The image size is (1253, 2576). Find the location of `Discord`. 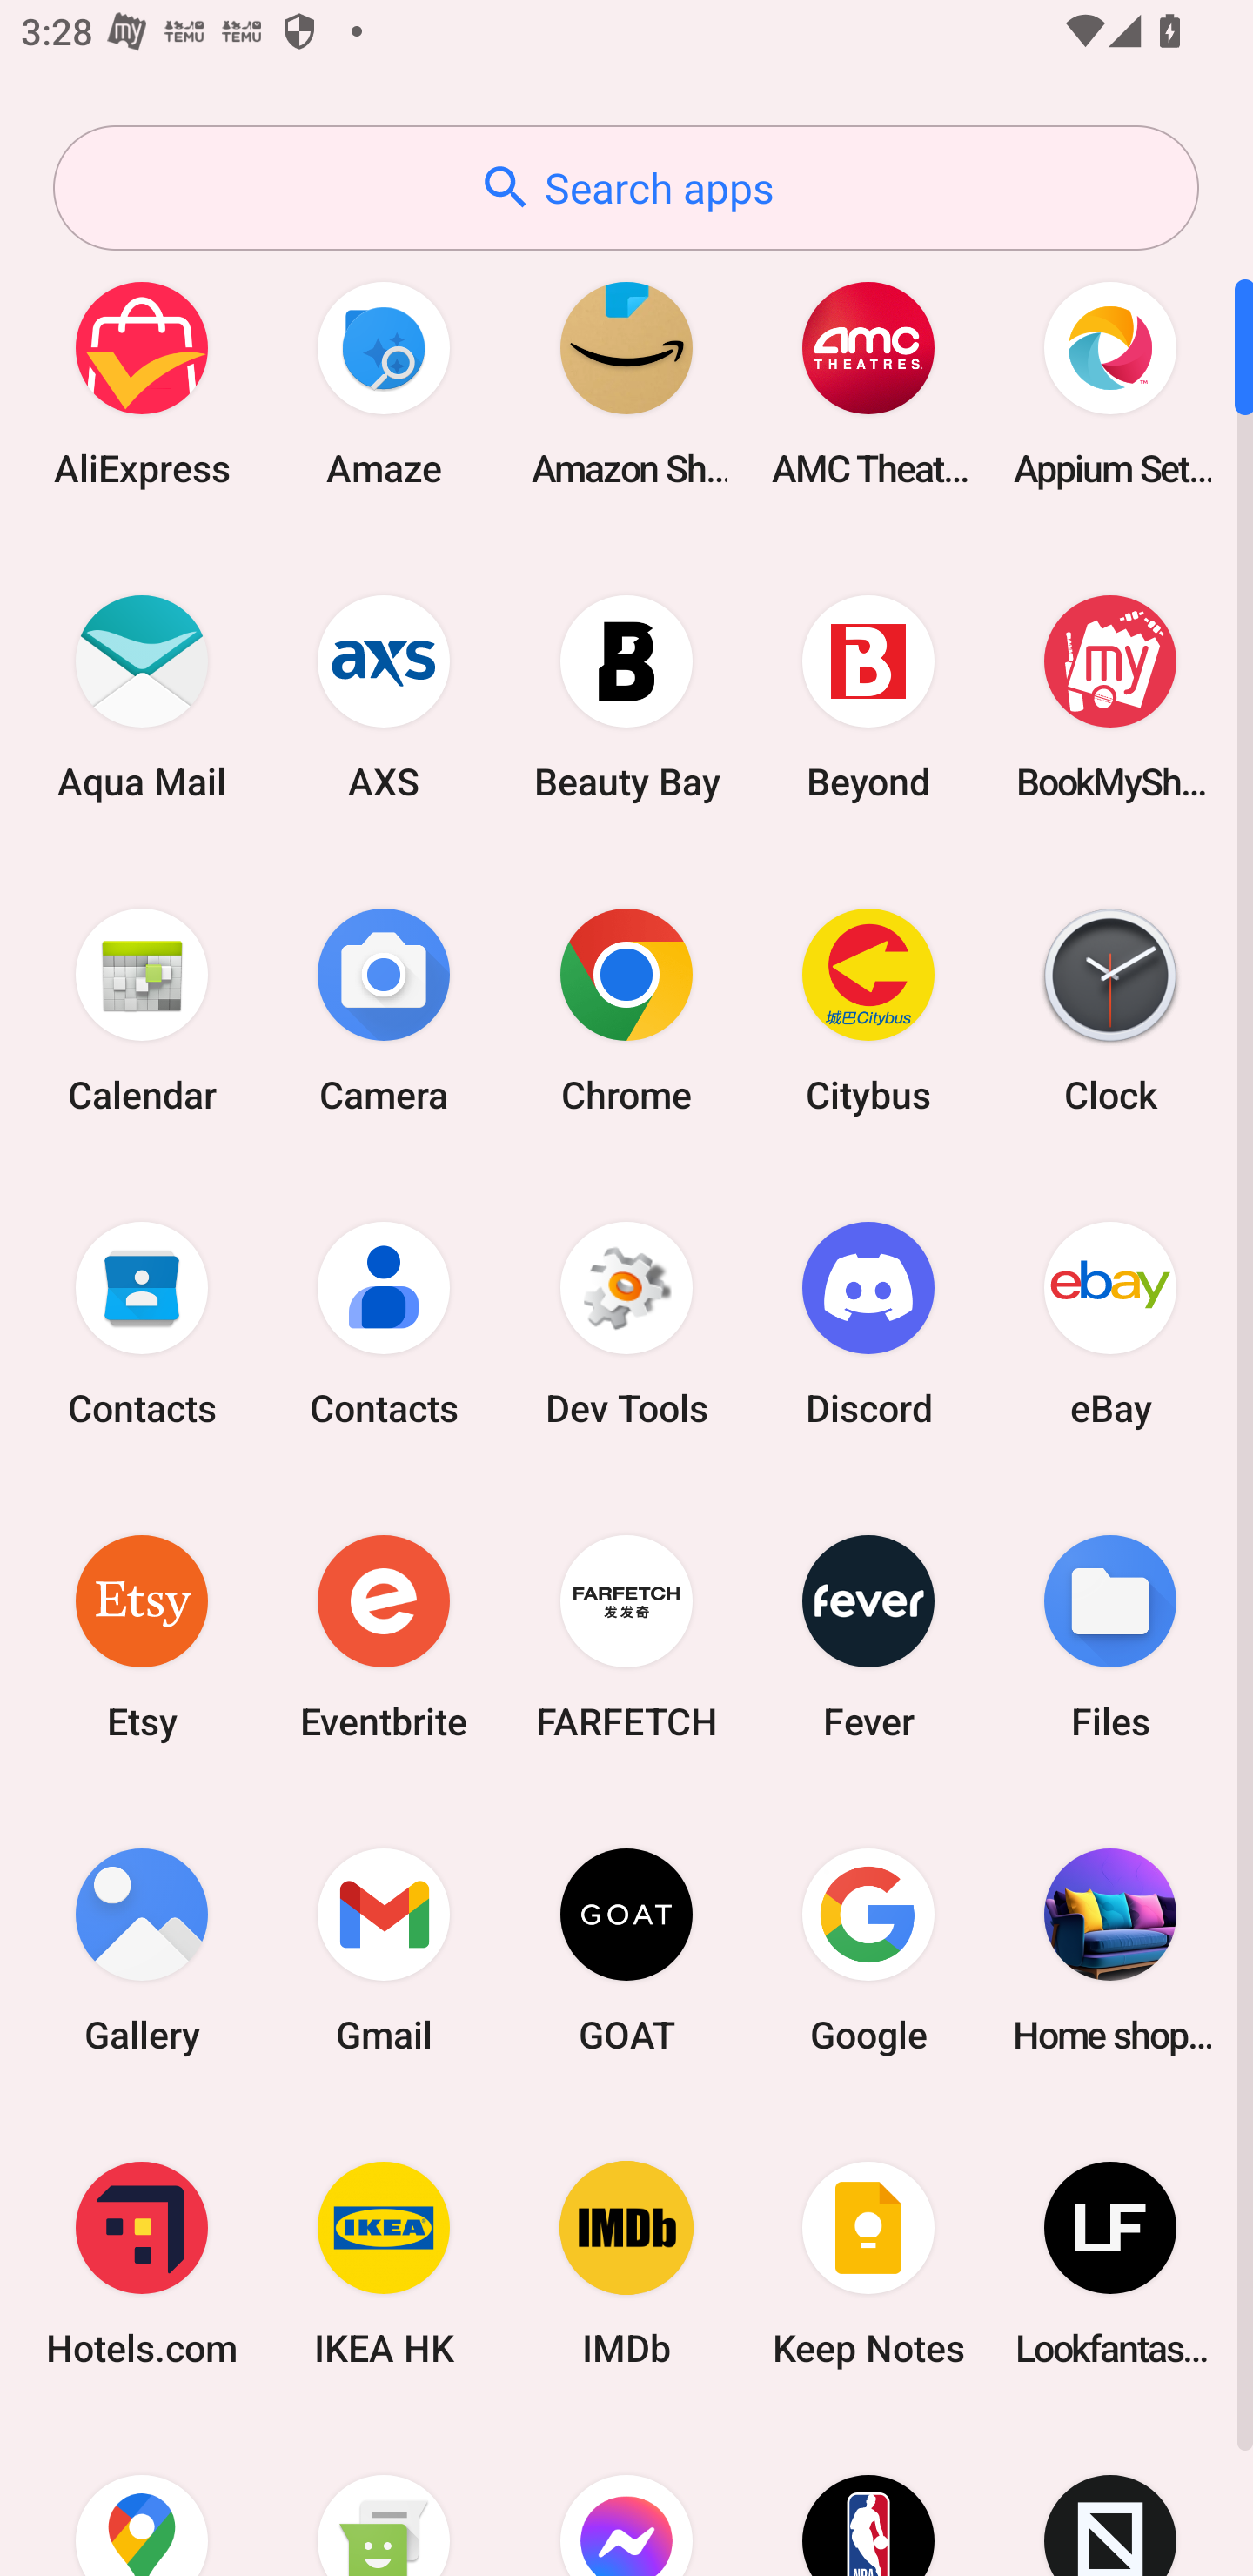

Discord is located at coordinates (868, 1323).